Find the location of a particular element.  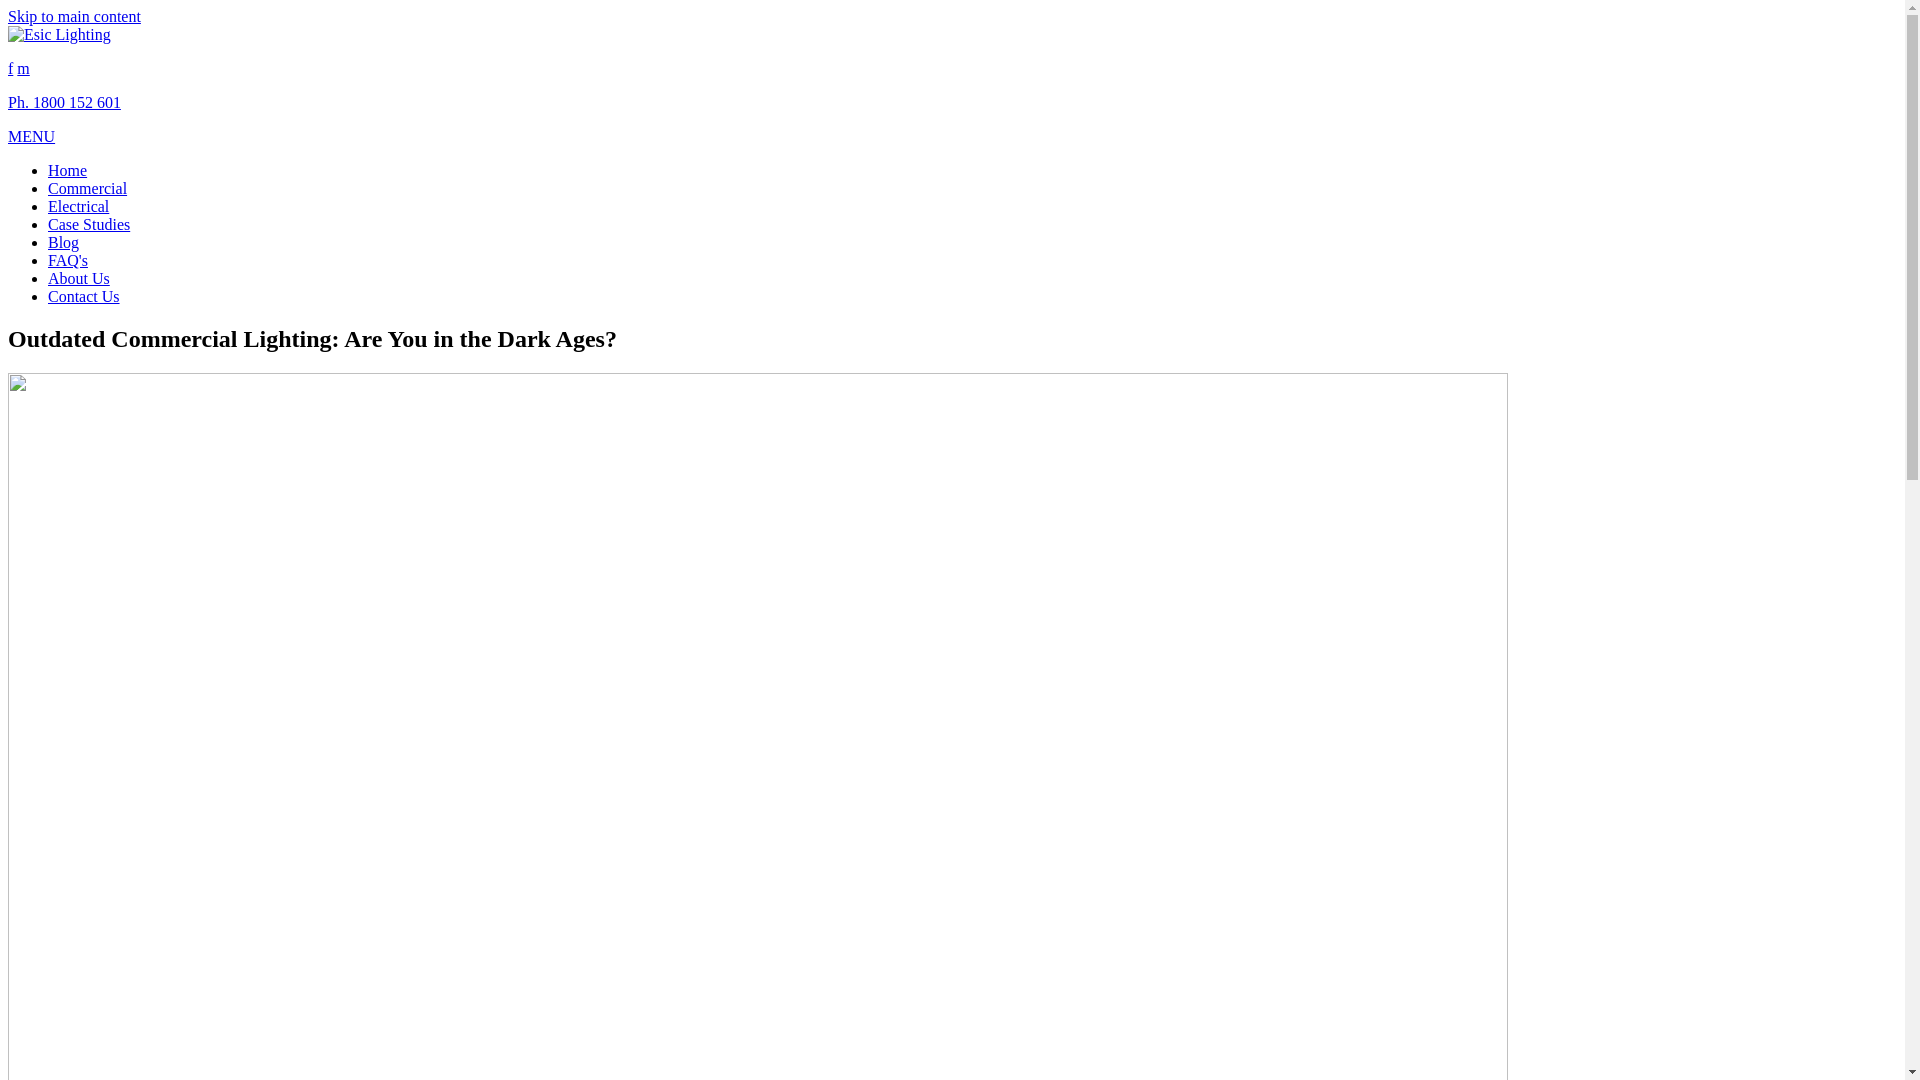

Case Studies is located at coordinates (89, 224).